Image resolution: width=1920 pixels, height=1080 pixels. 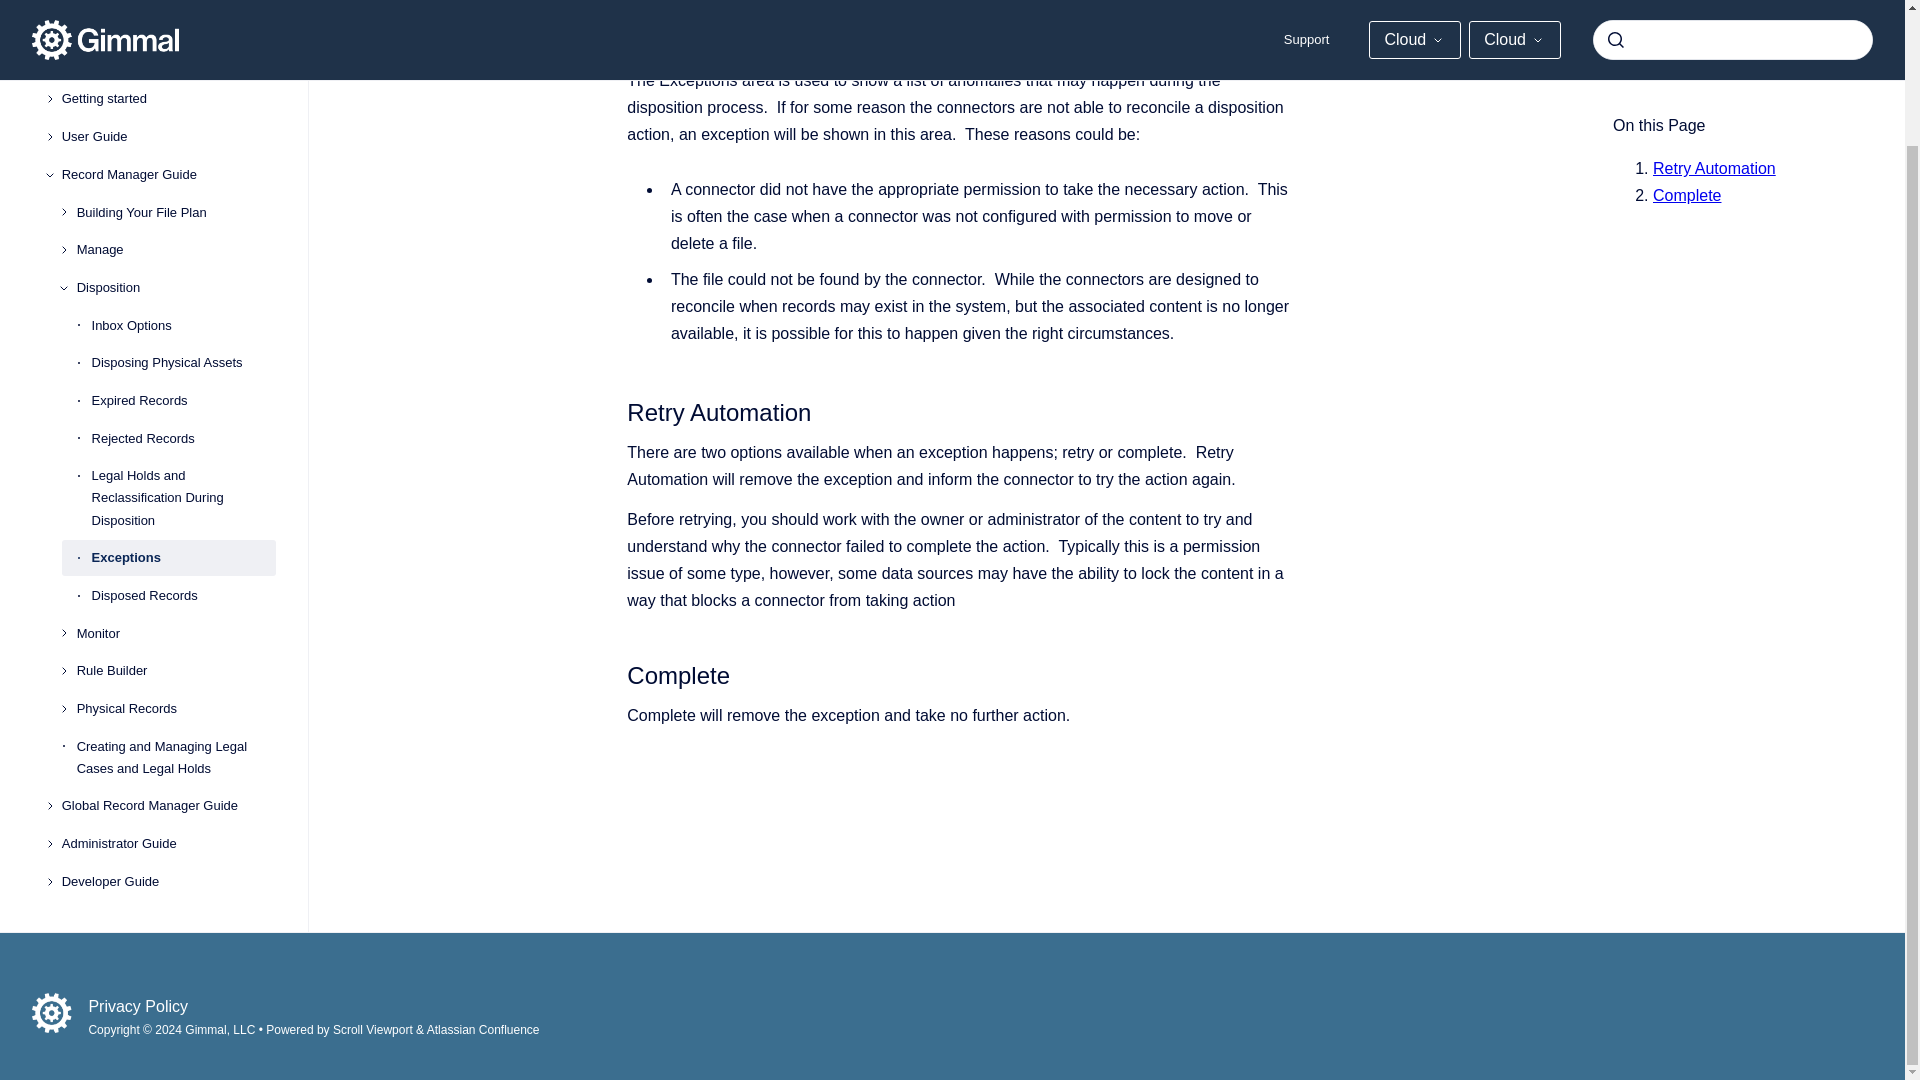 I want to click on Administrator Guide, so click(x=168, y=758).